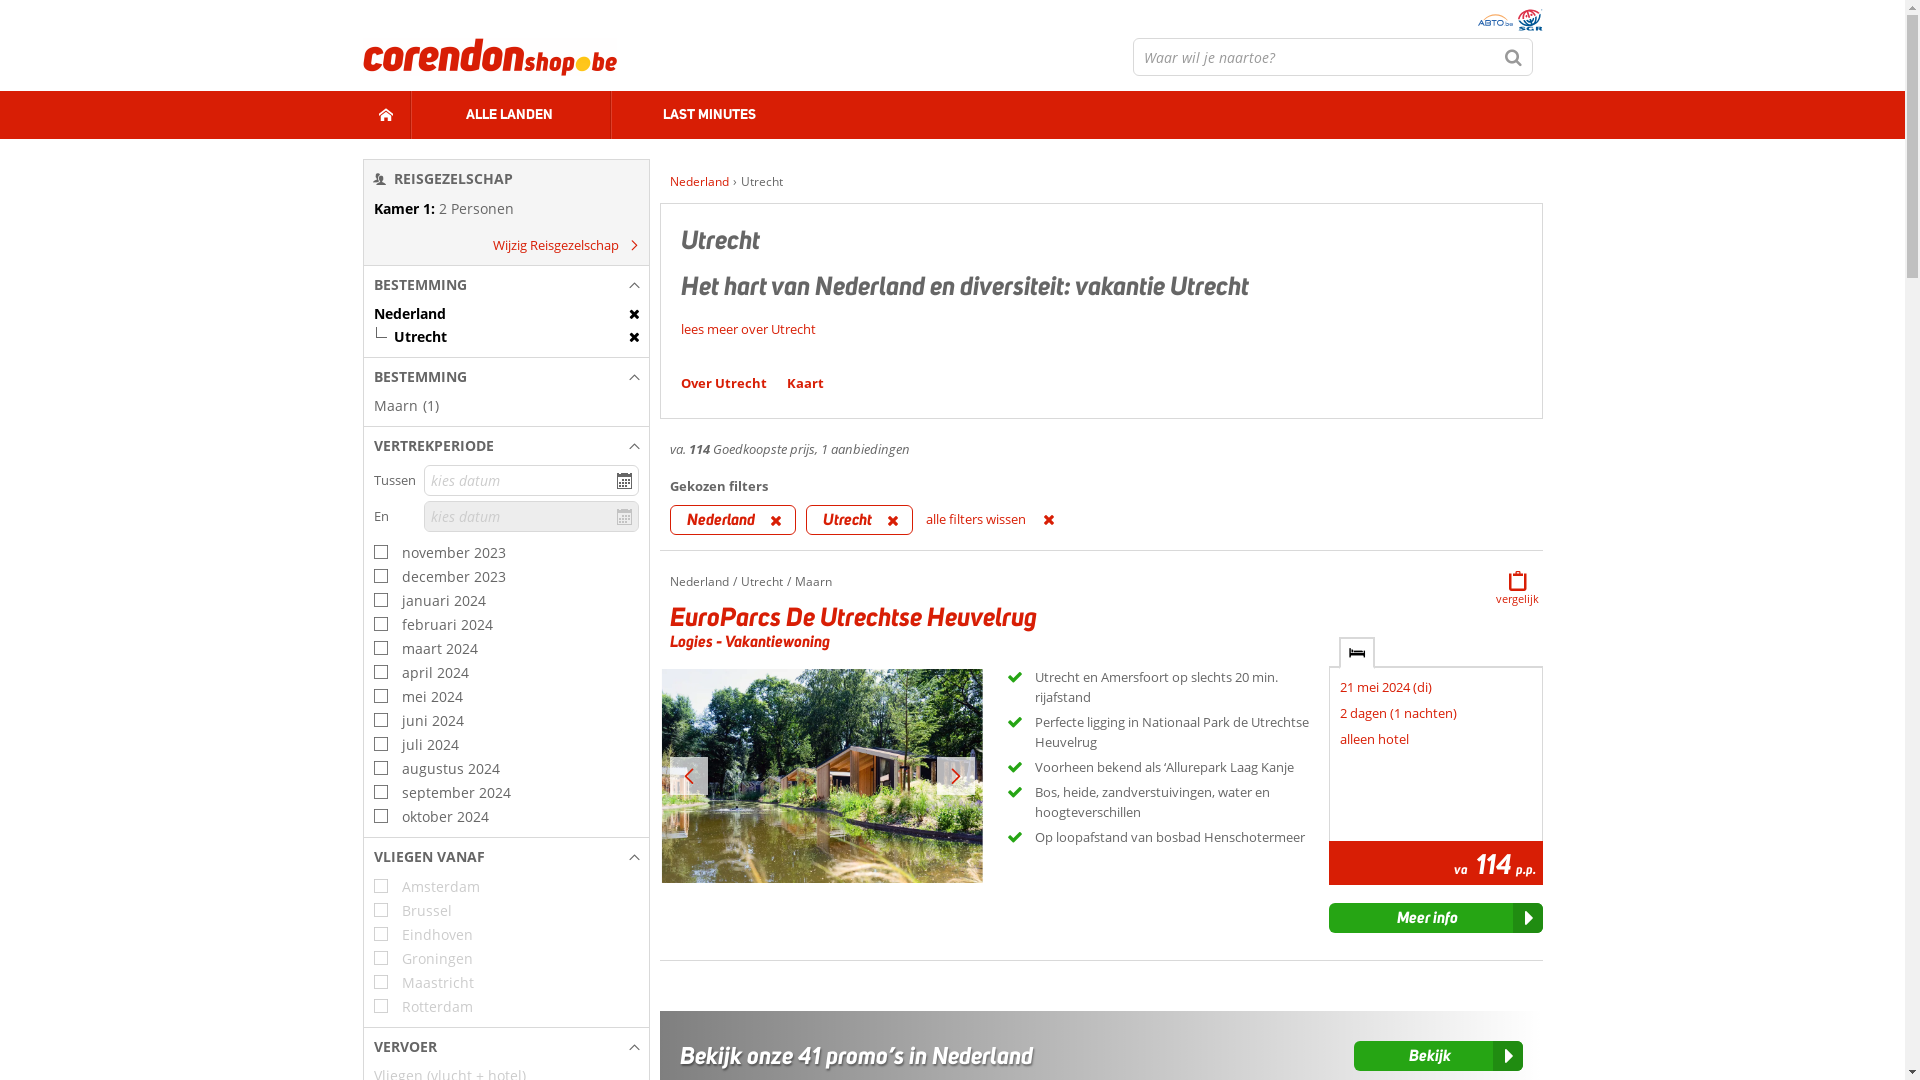  Describe the element at coordinates (748, 329) in the screenshot. I see `lees meer over Utrecht` at that location.